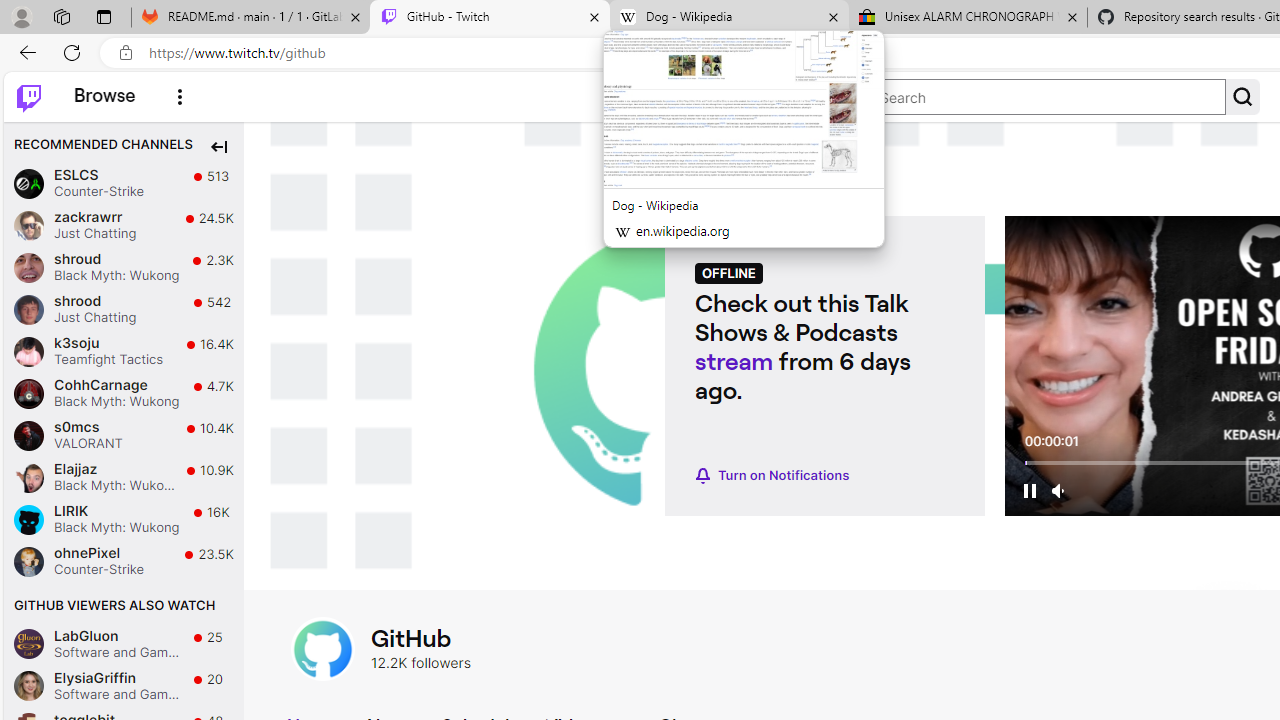  I want to click on Twitch Home, so click(28, 96).